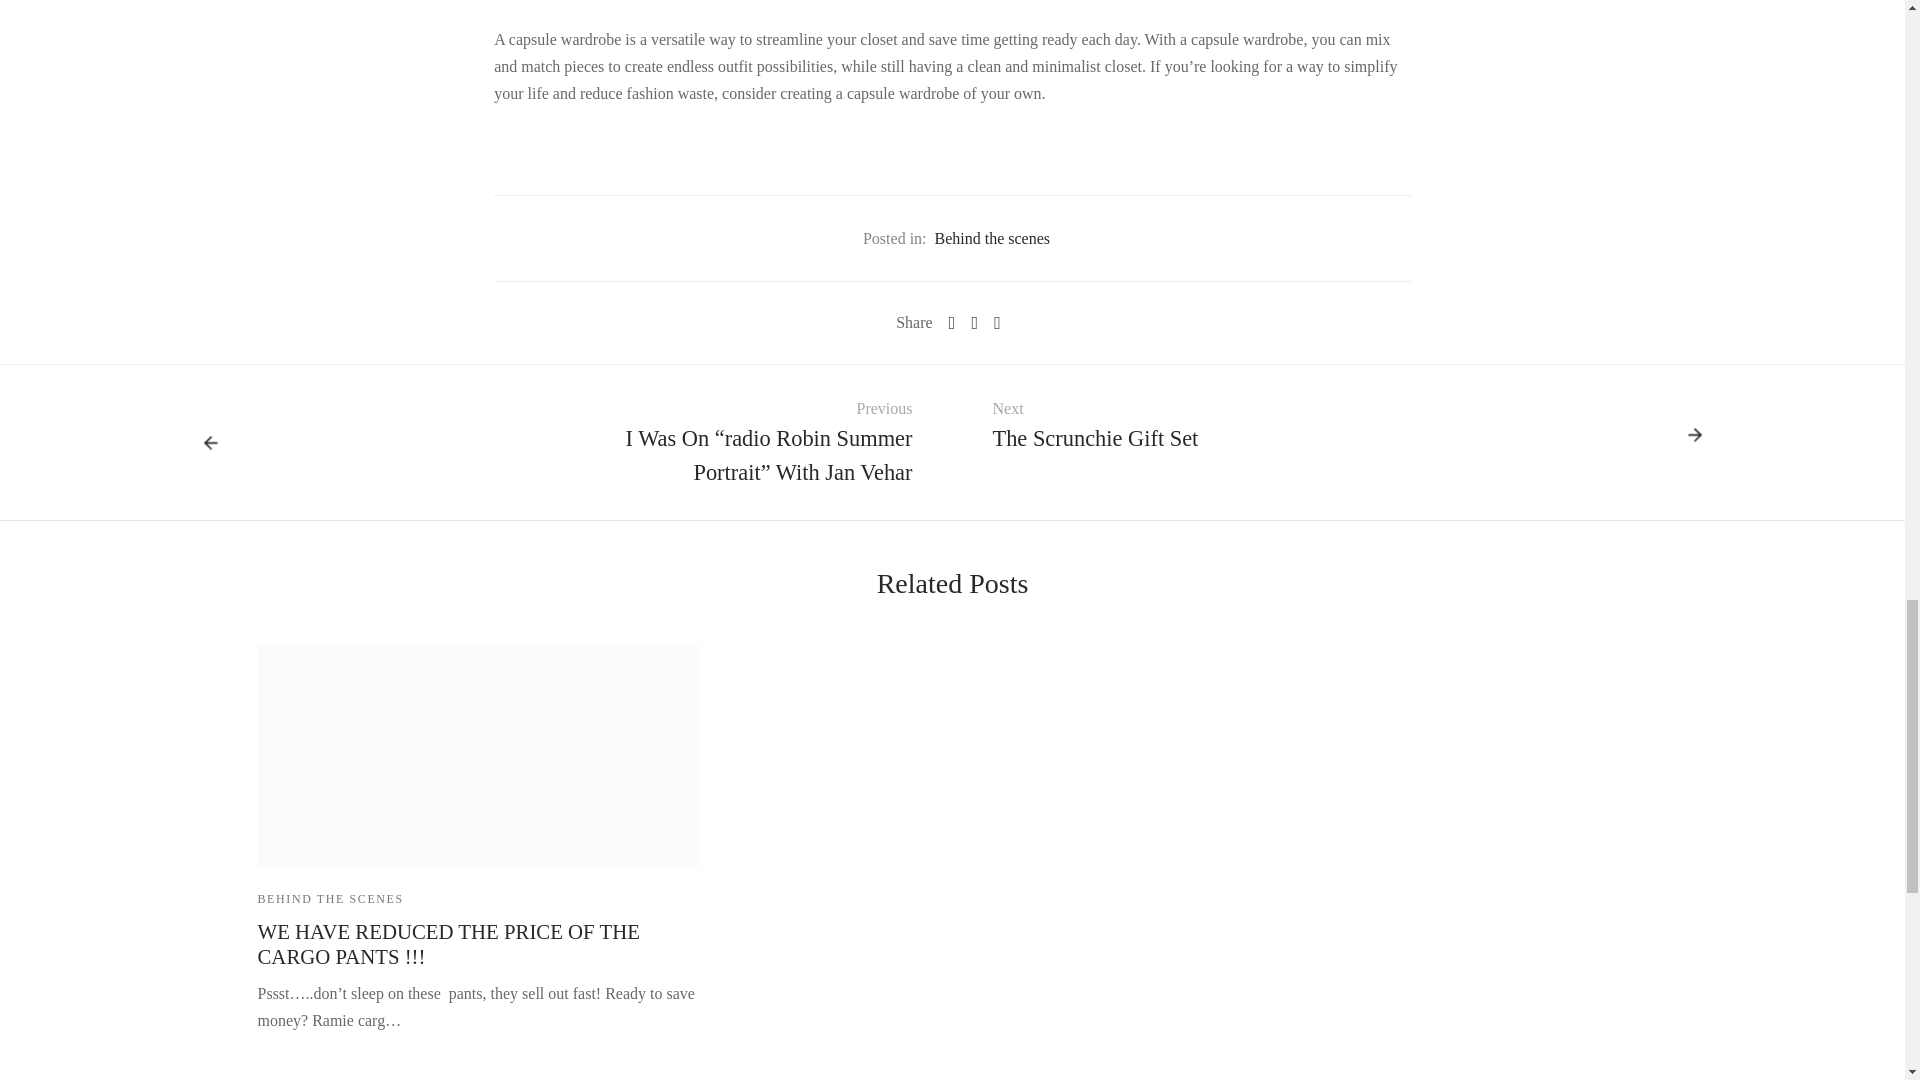 This screenshot has width=1920, height=1080. What do you see at coordinates (448, 944) in the screenshot?
I see `WE HAVE REDUCED THE PRICE OF THE CARGO PANTS !!!` at bounding box center [448, 944].